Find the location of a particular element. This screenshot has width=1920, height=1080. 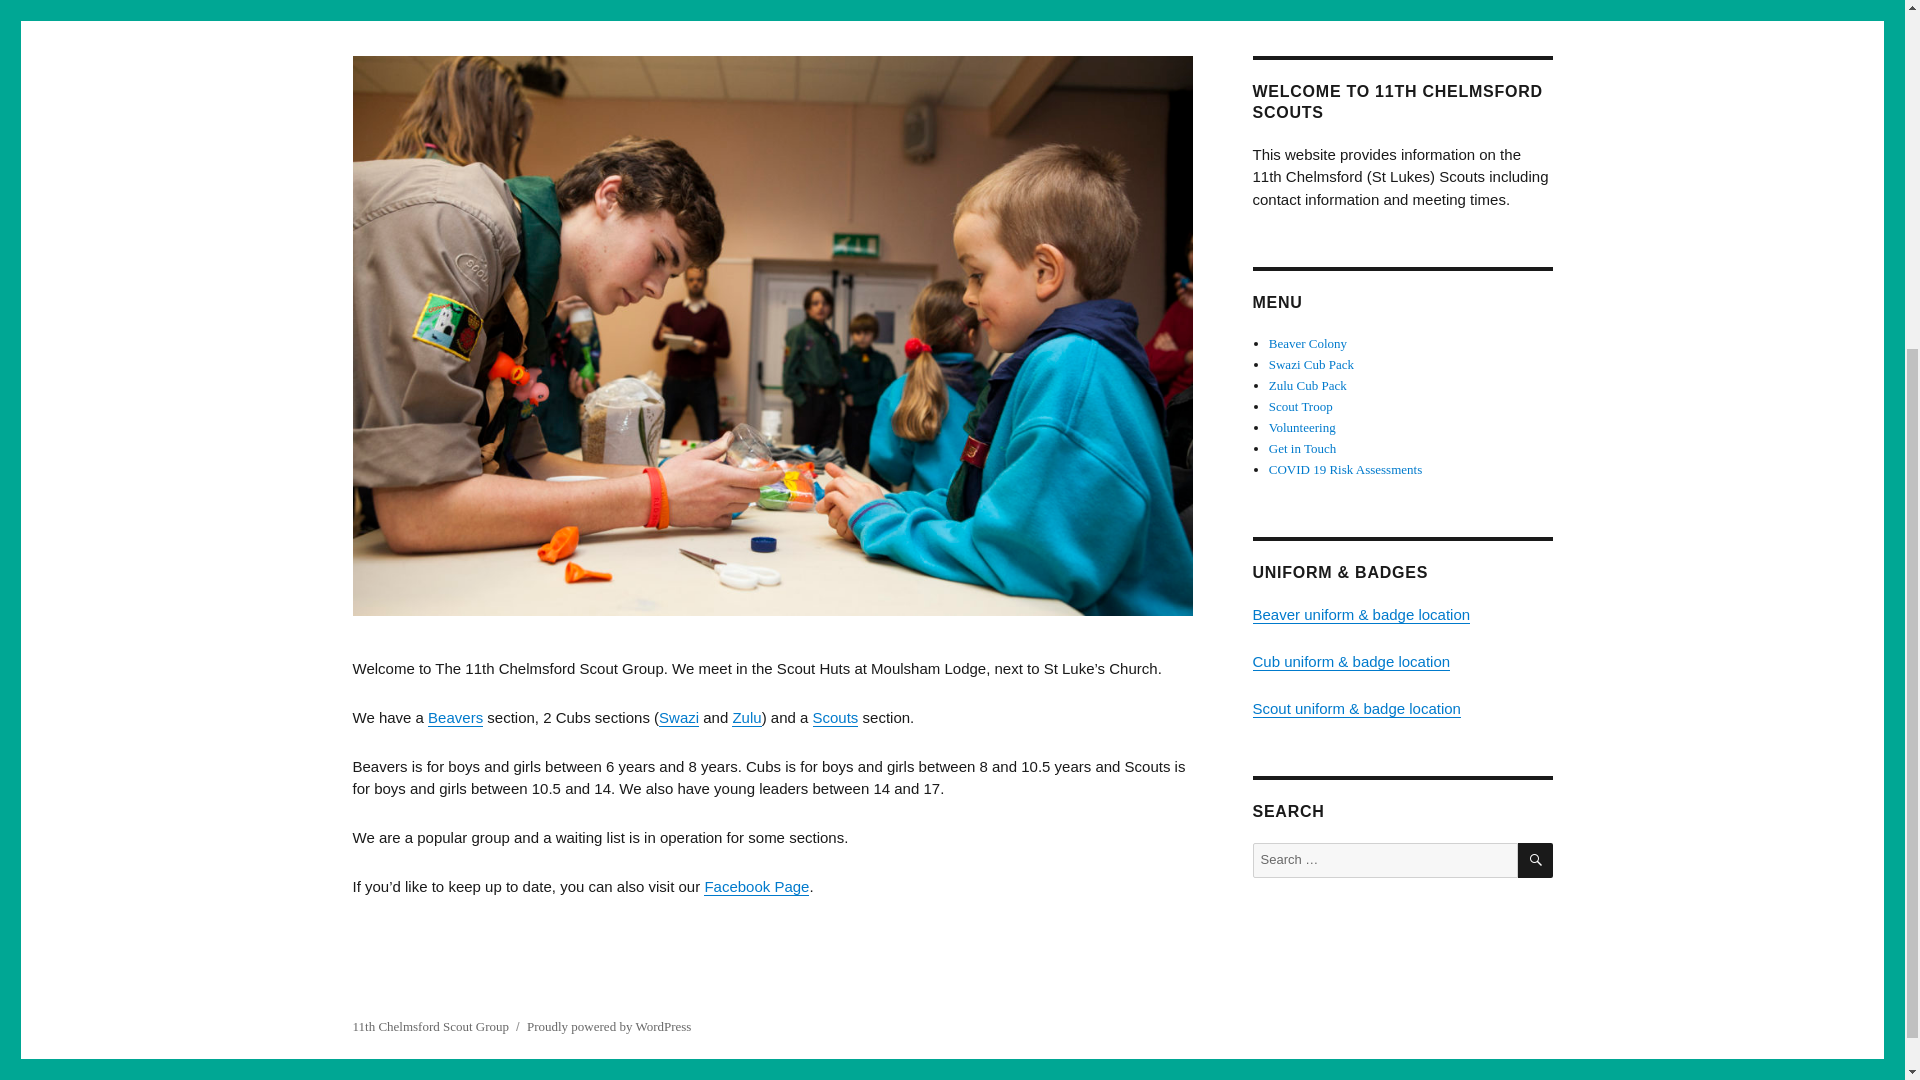

Zulu is located at coordinates (746, 716).